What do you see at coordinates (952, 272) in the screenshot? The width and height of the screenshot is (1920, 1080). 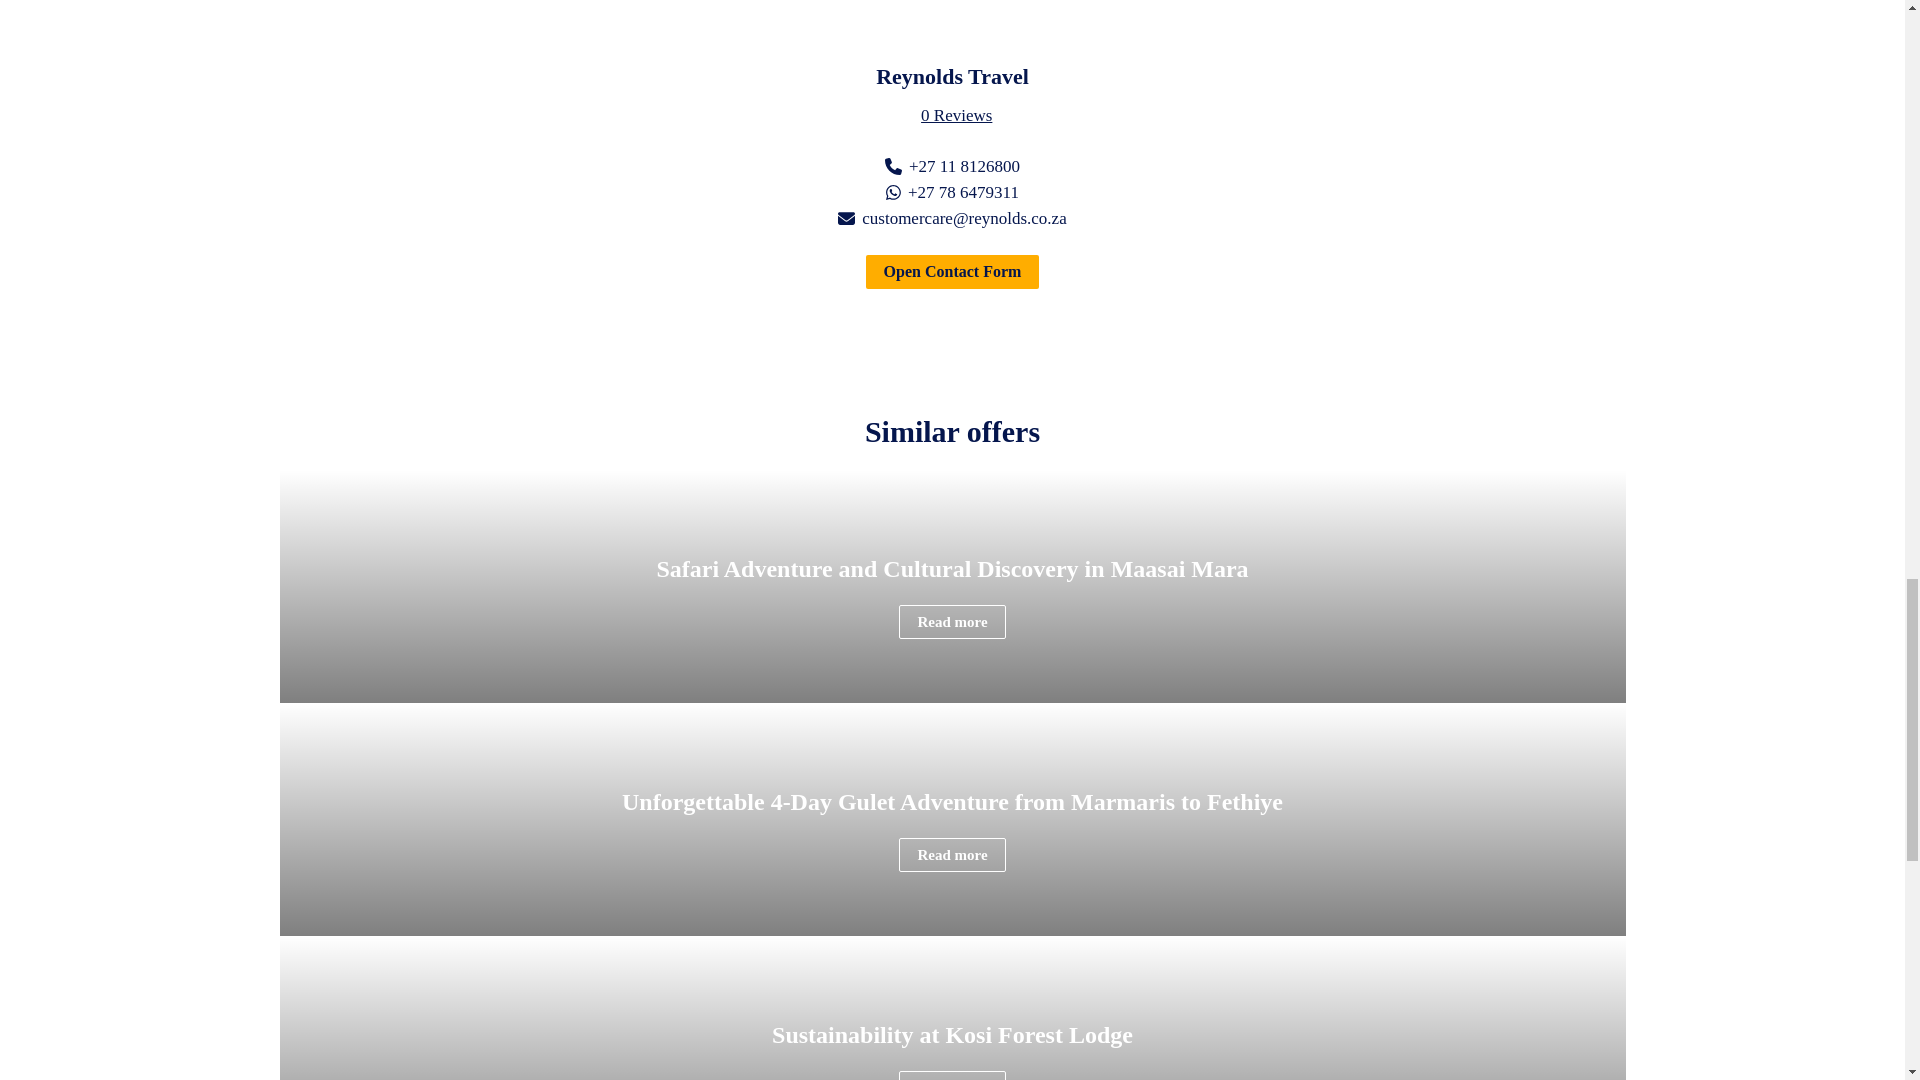 I see `Open Contact Form` at bounding box center [952, 272].